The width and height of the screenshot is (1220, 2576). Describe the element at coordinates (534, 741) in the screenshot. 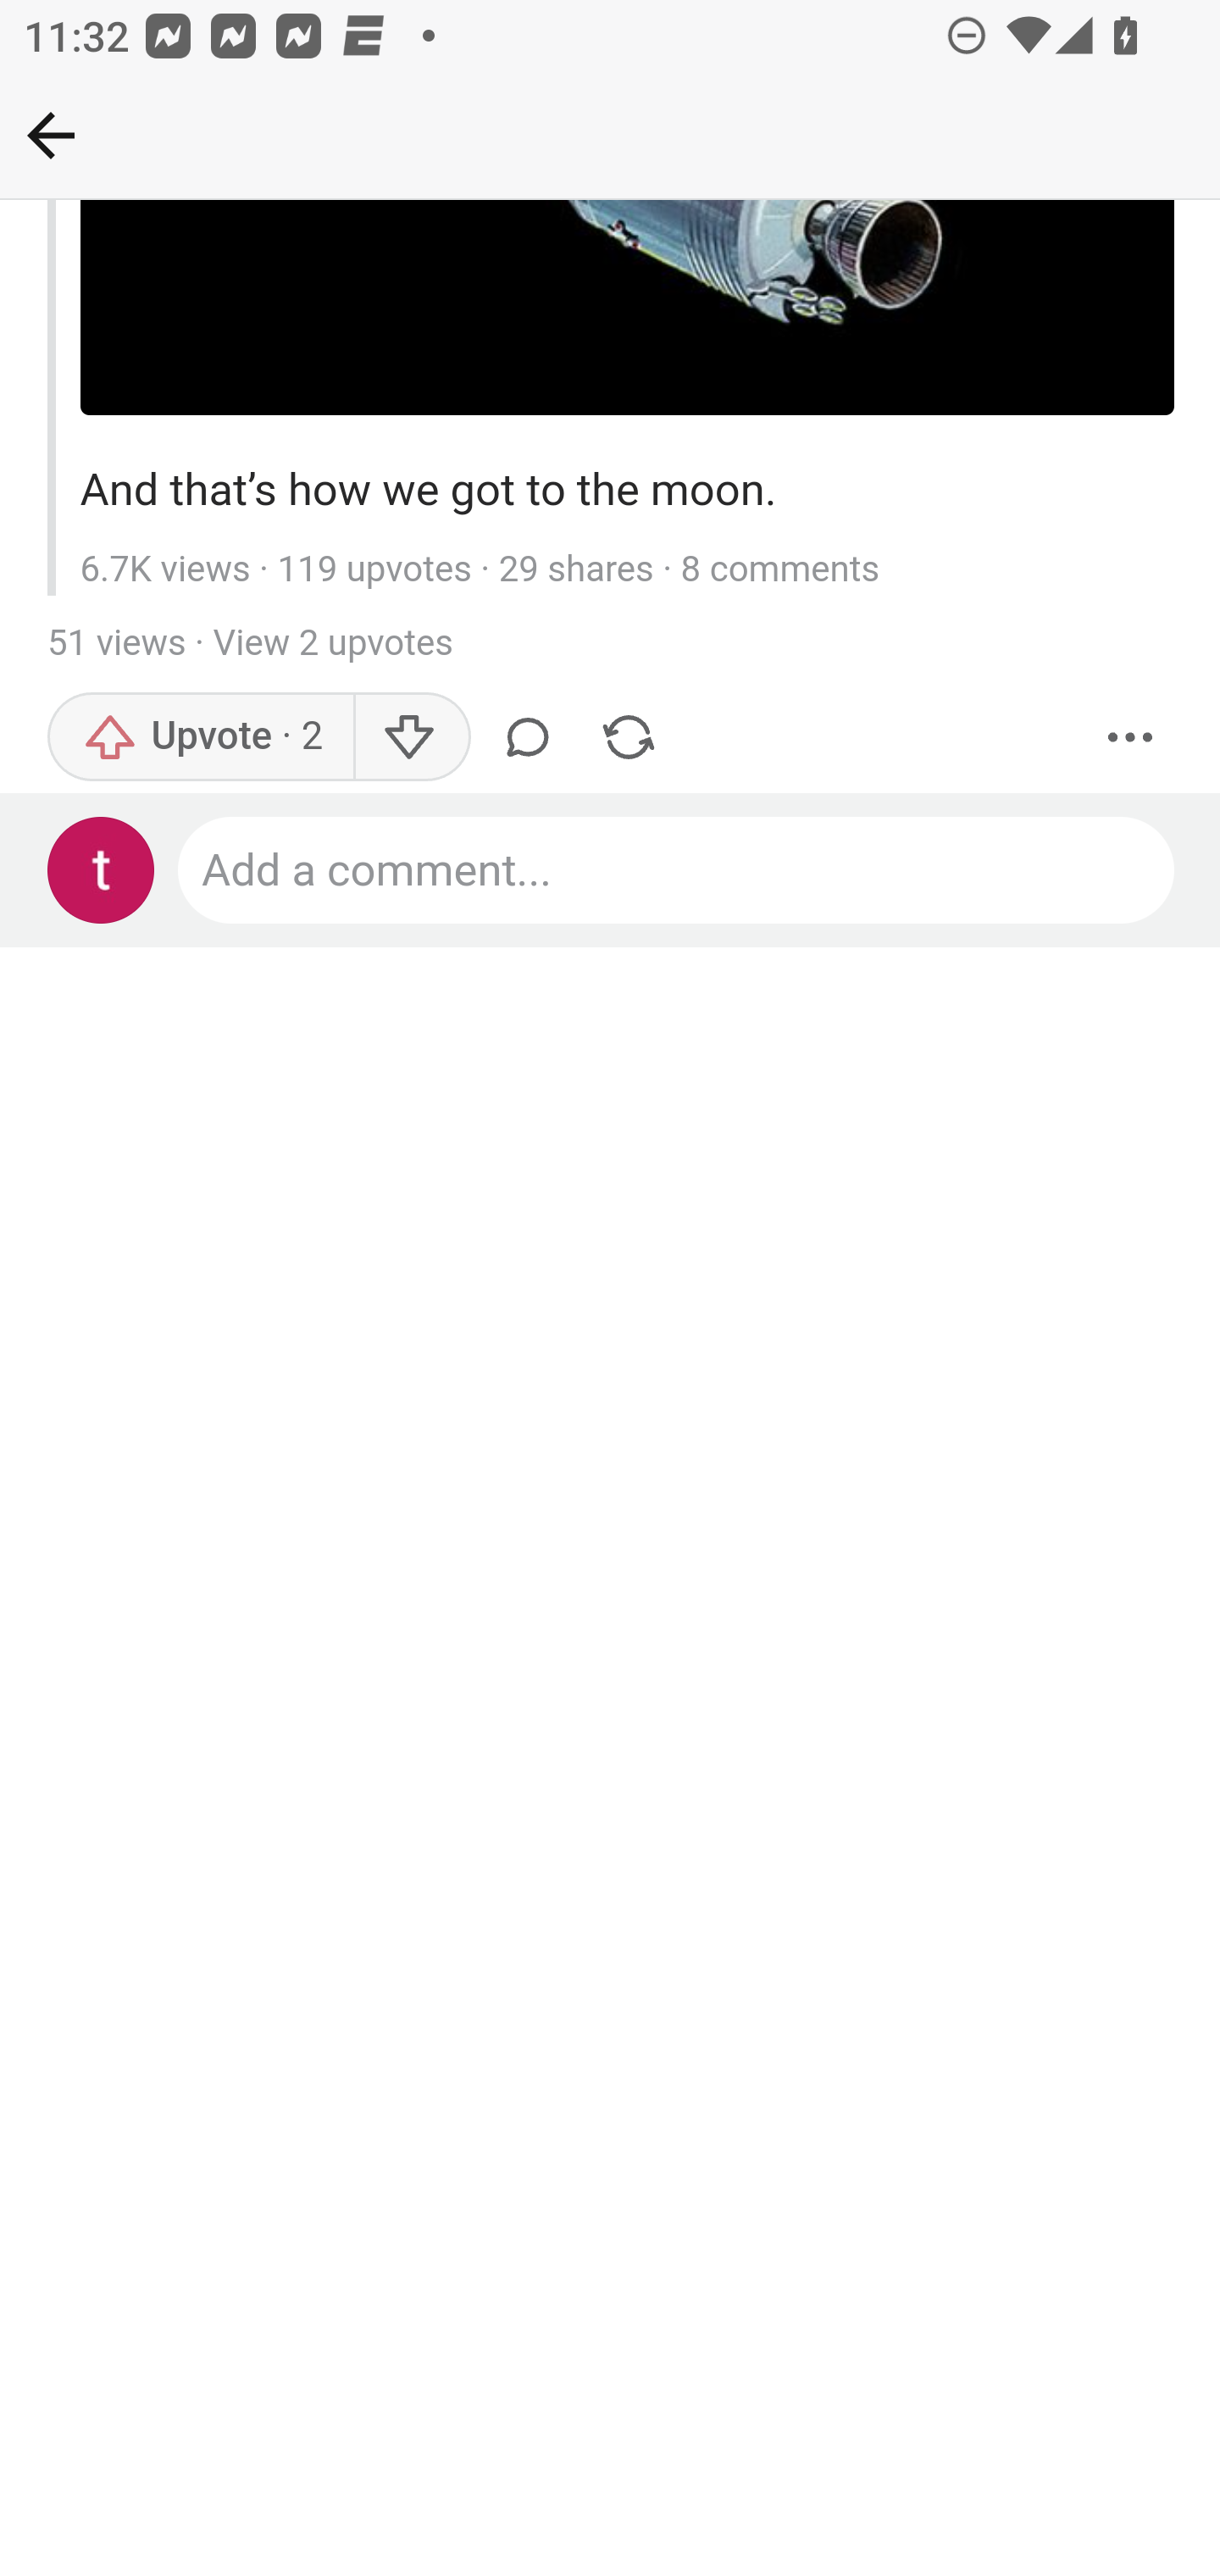

I see `Comment` at that location.